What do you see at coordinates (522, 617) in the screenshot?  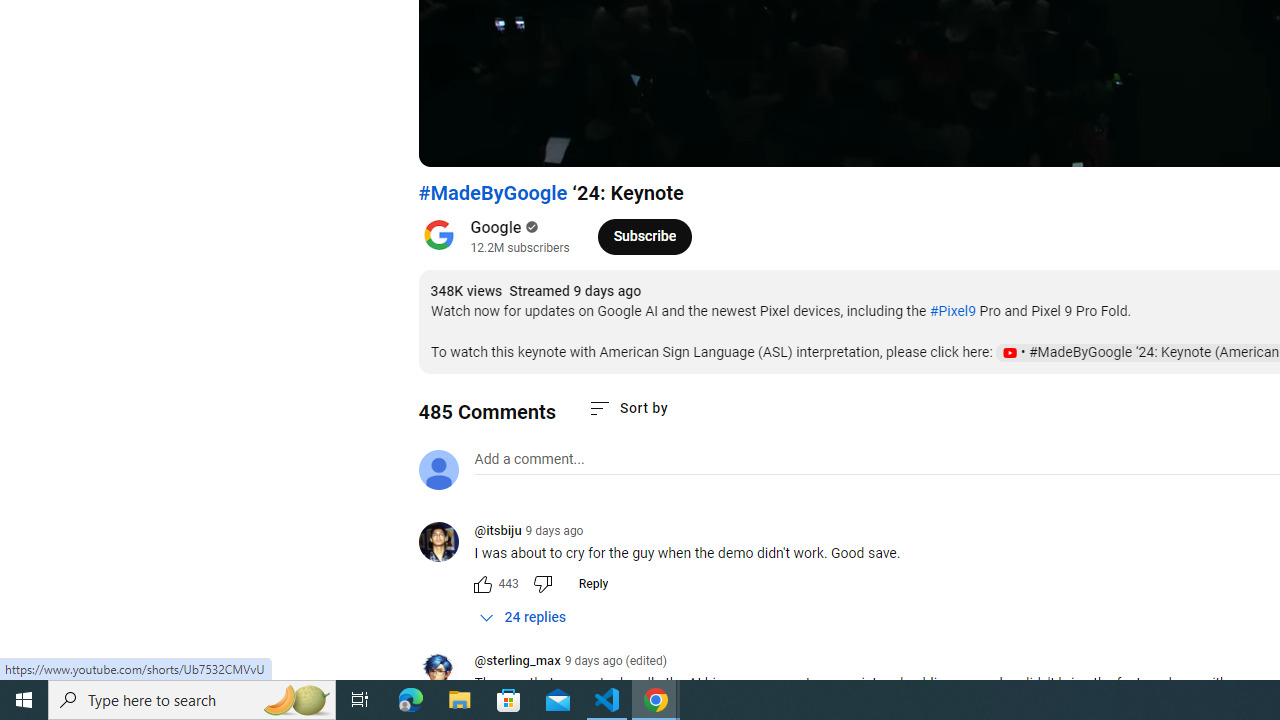 I see `24 replies` at bounding box center [522, 617].